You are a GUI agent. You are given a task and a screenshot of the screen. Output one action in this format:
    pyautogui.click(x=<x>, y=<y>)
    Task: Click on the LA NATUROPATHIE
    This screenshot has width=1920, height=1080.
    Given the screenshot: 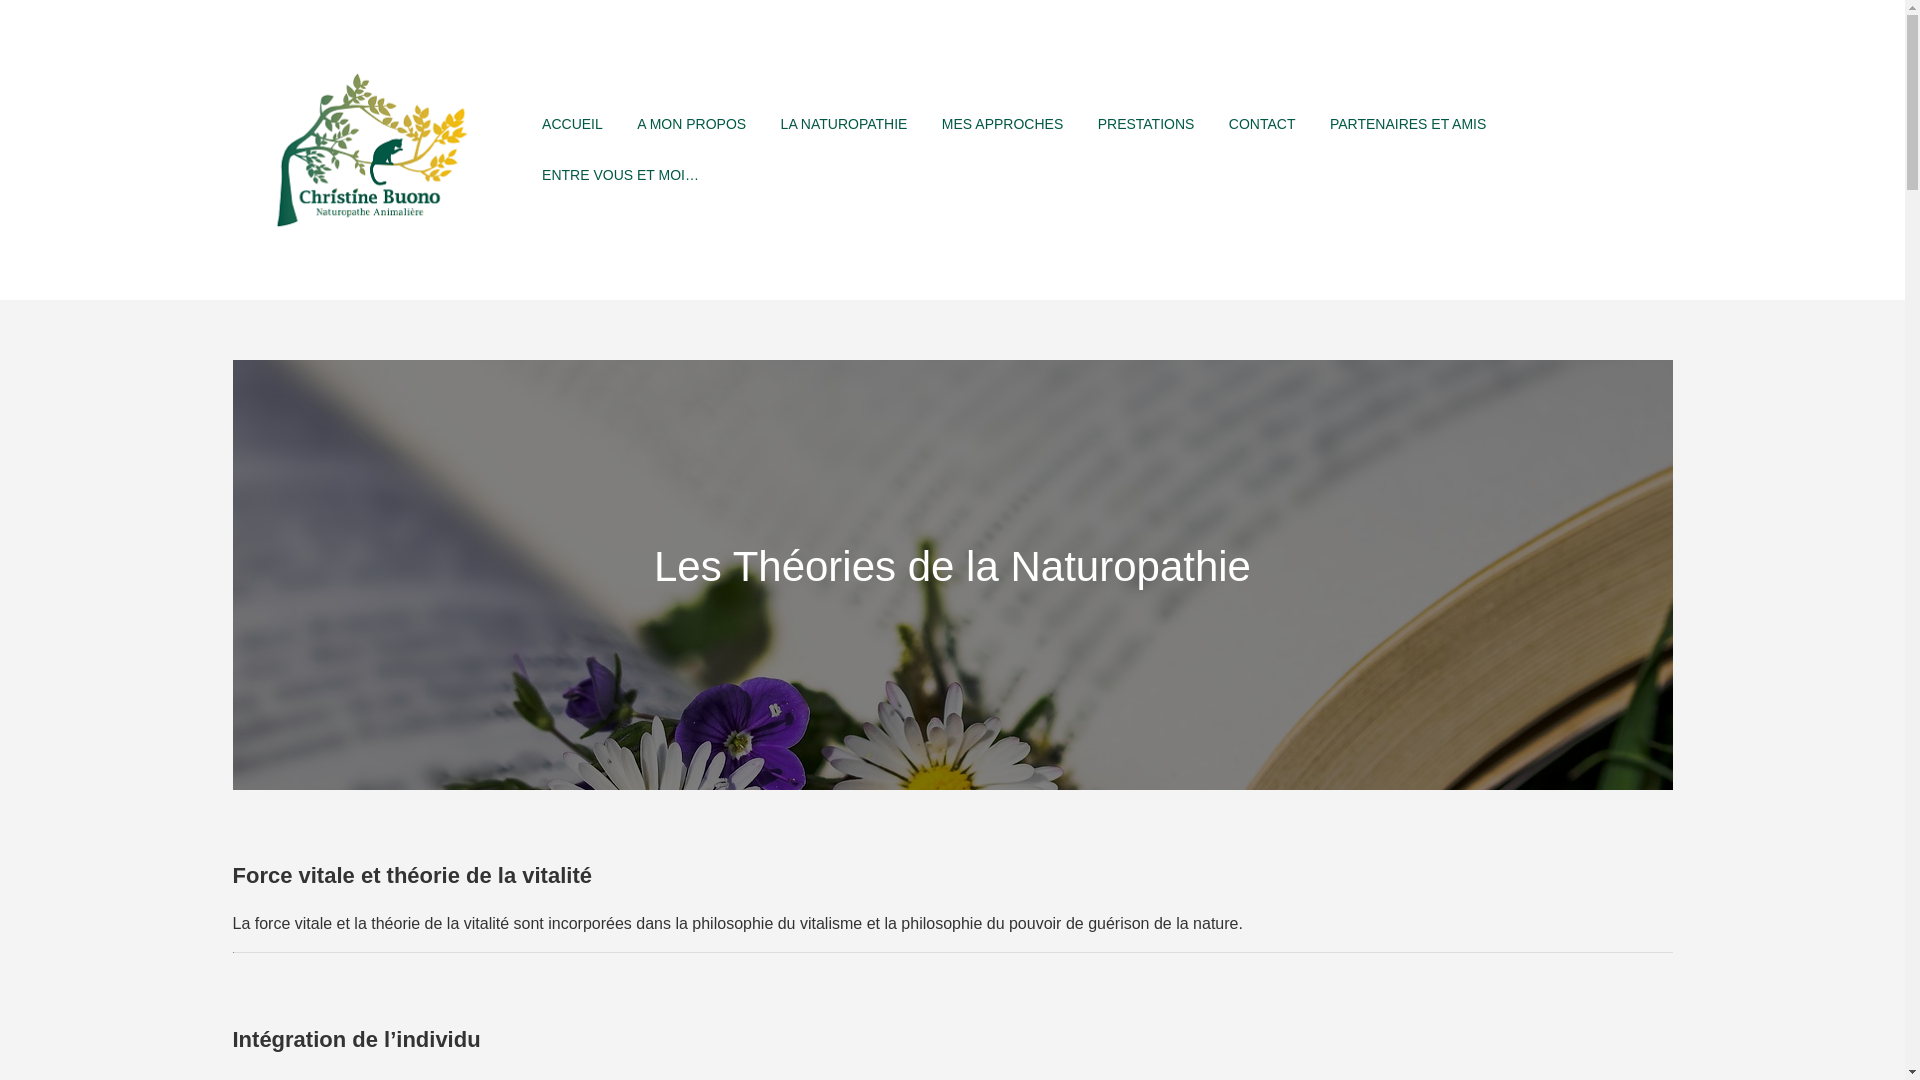 What is the action you would take?
    pyautogui.click(x=844, y=124)
    